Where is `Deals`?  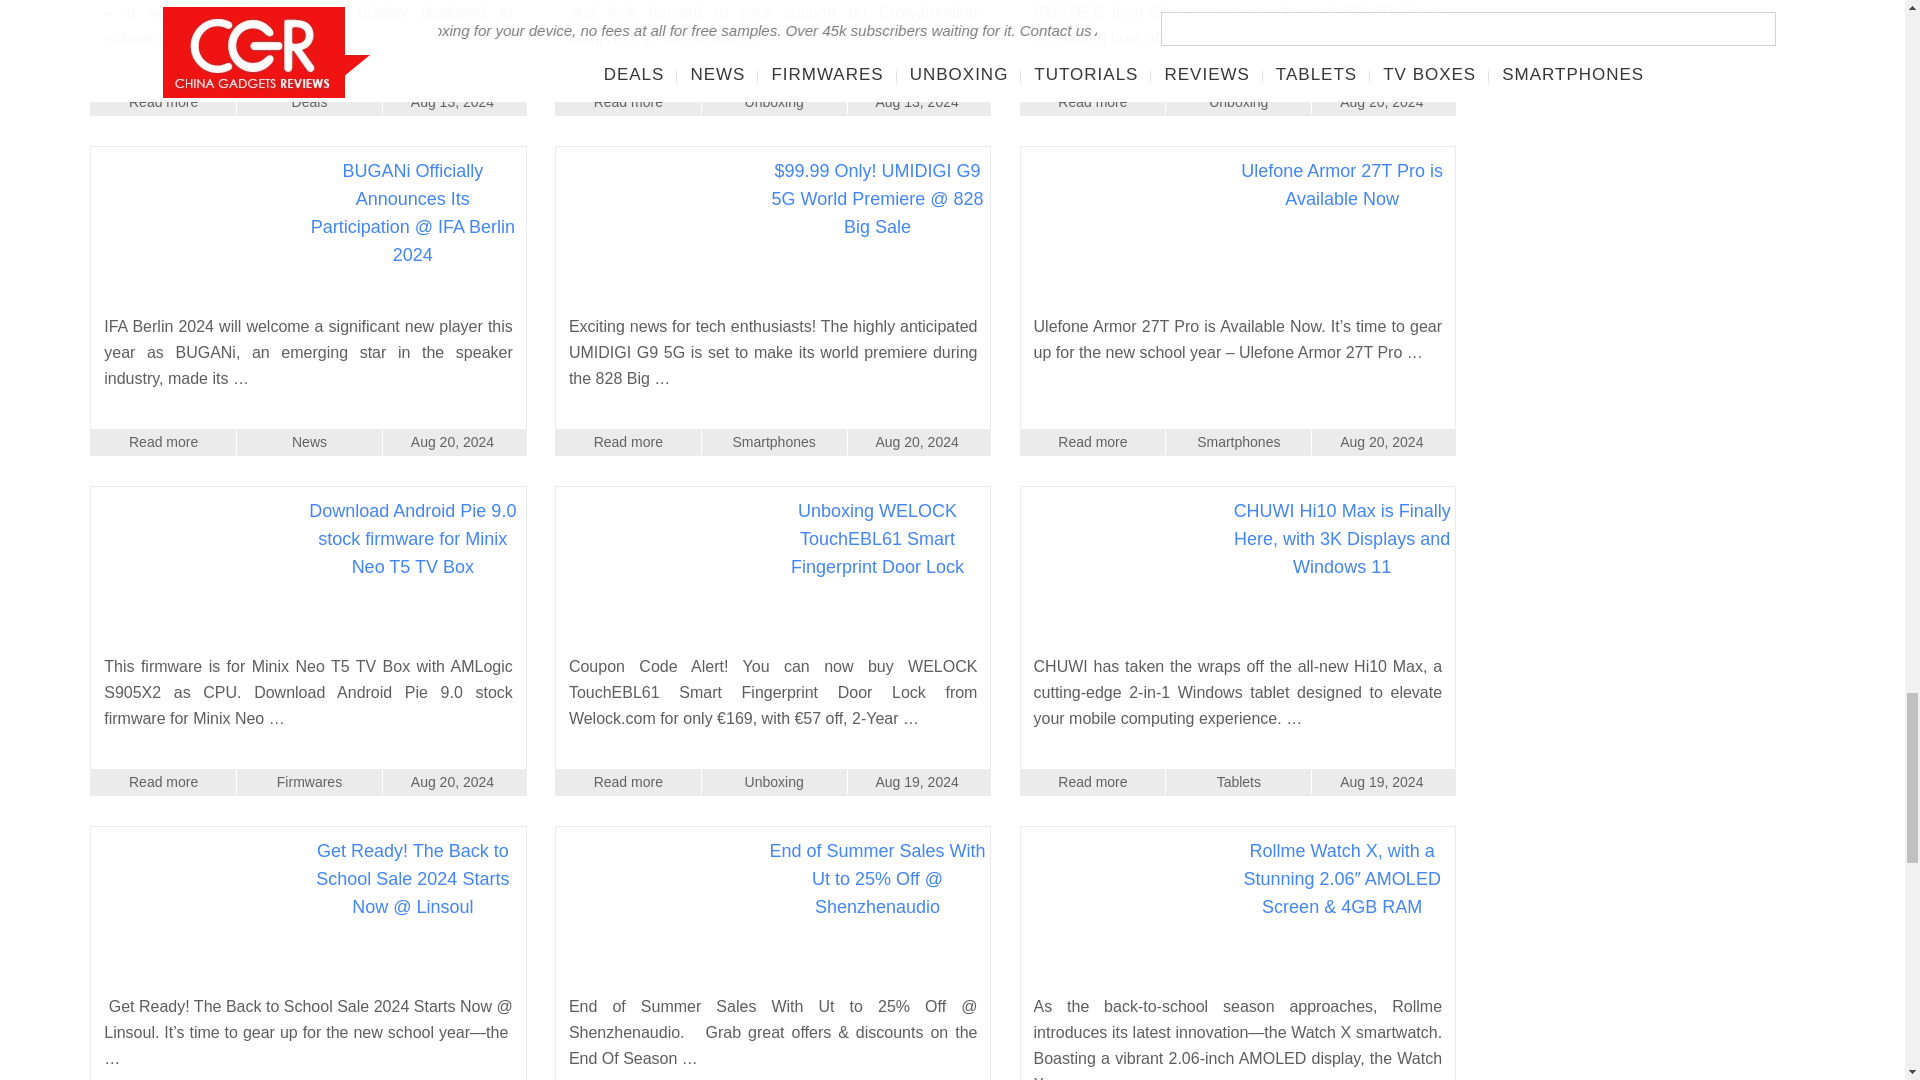
Deals is located at coordinates (309, 101).